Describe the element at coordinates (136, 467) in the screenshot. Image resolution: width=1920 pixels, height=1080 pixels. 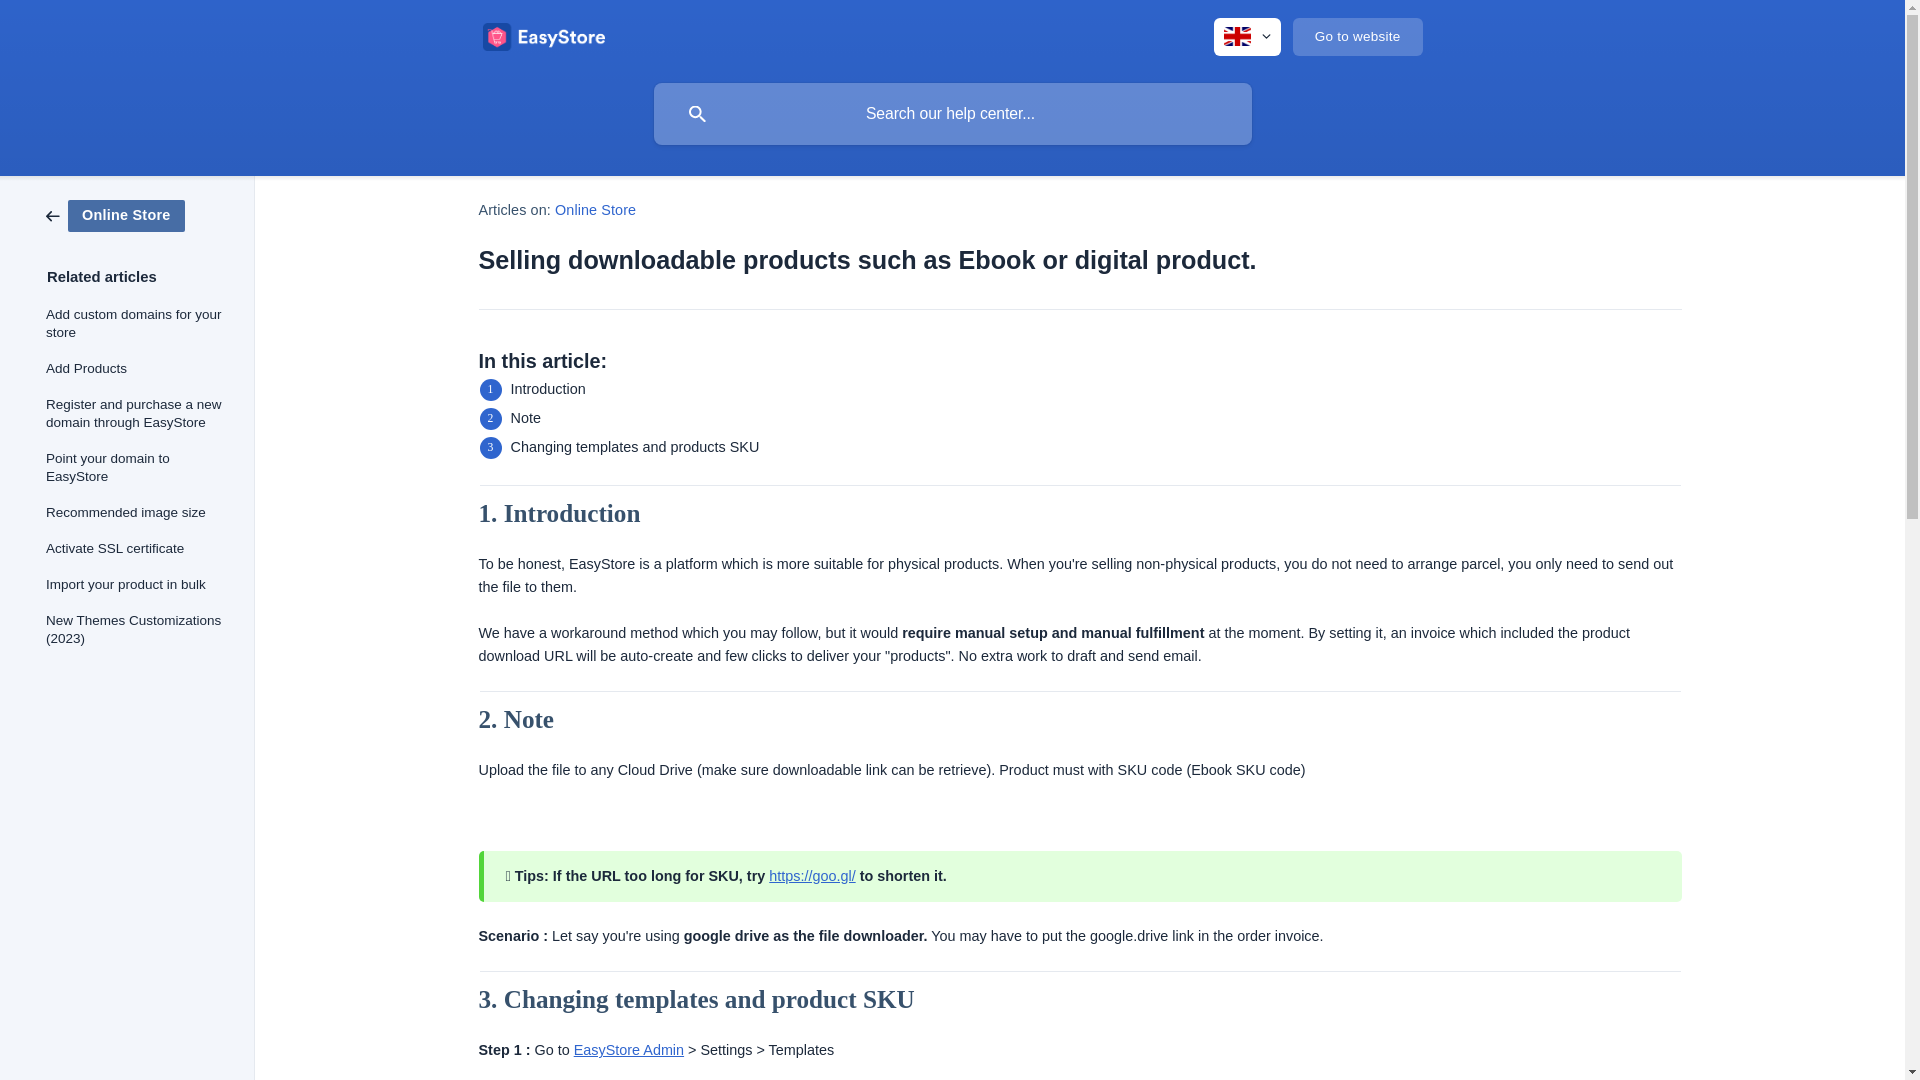
I see `Point your domain to EasyStore` at that location.